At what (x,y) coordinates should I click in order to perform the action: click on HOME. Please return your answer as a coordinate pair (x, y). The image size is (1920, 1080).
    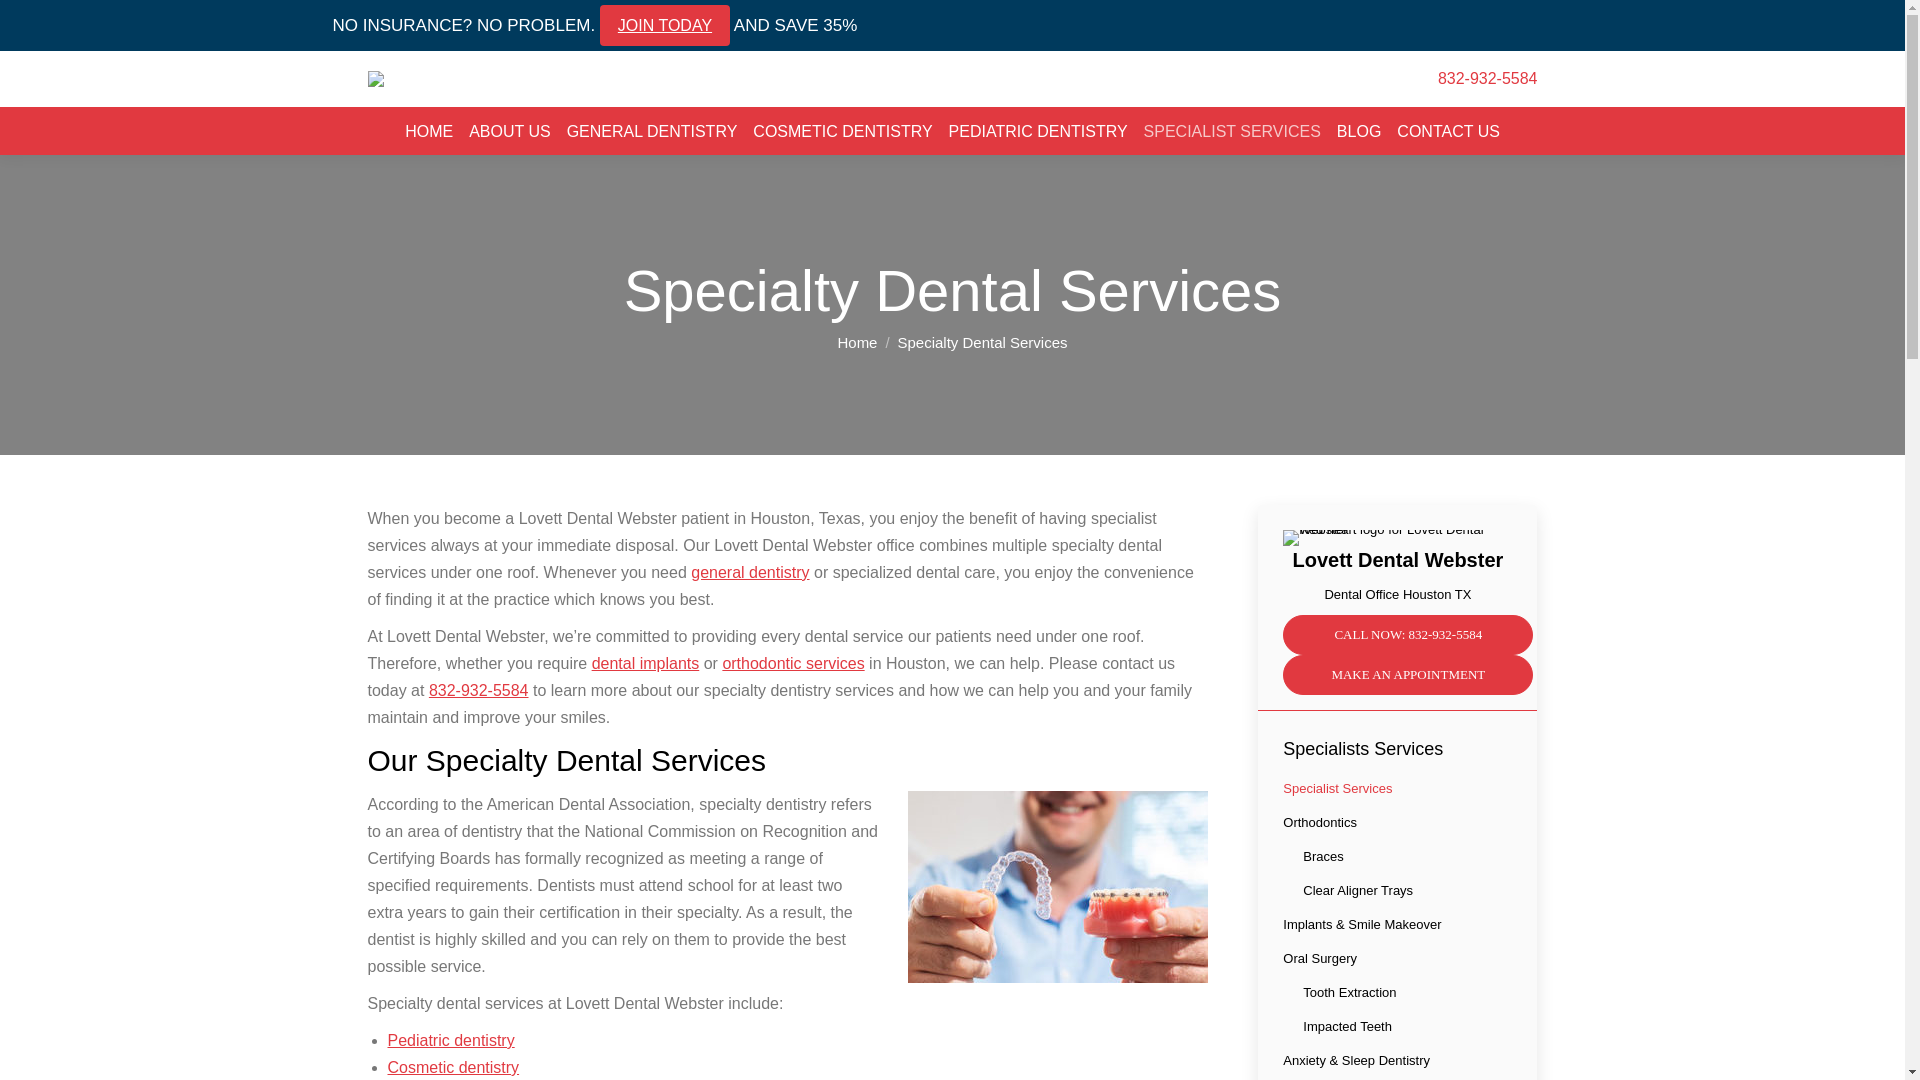
    Looking at the image, I should click on (429, 131).